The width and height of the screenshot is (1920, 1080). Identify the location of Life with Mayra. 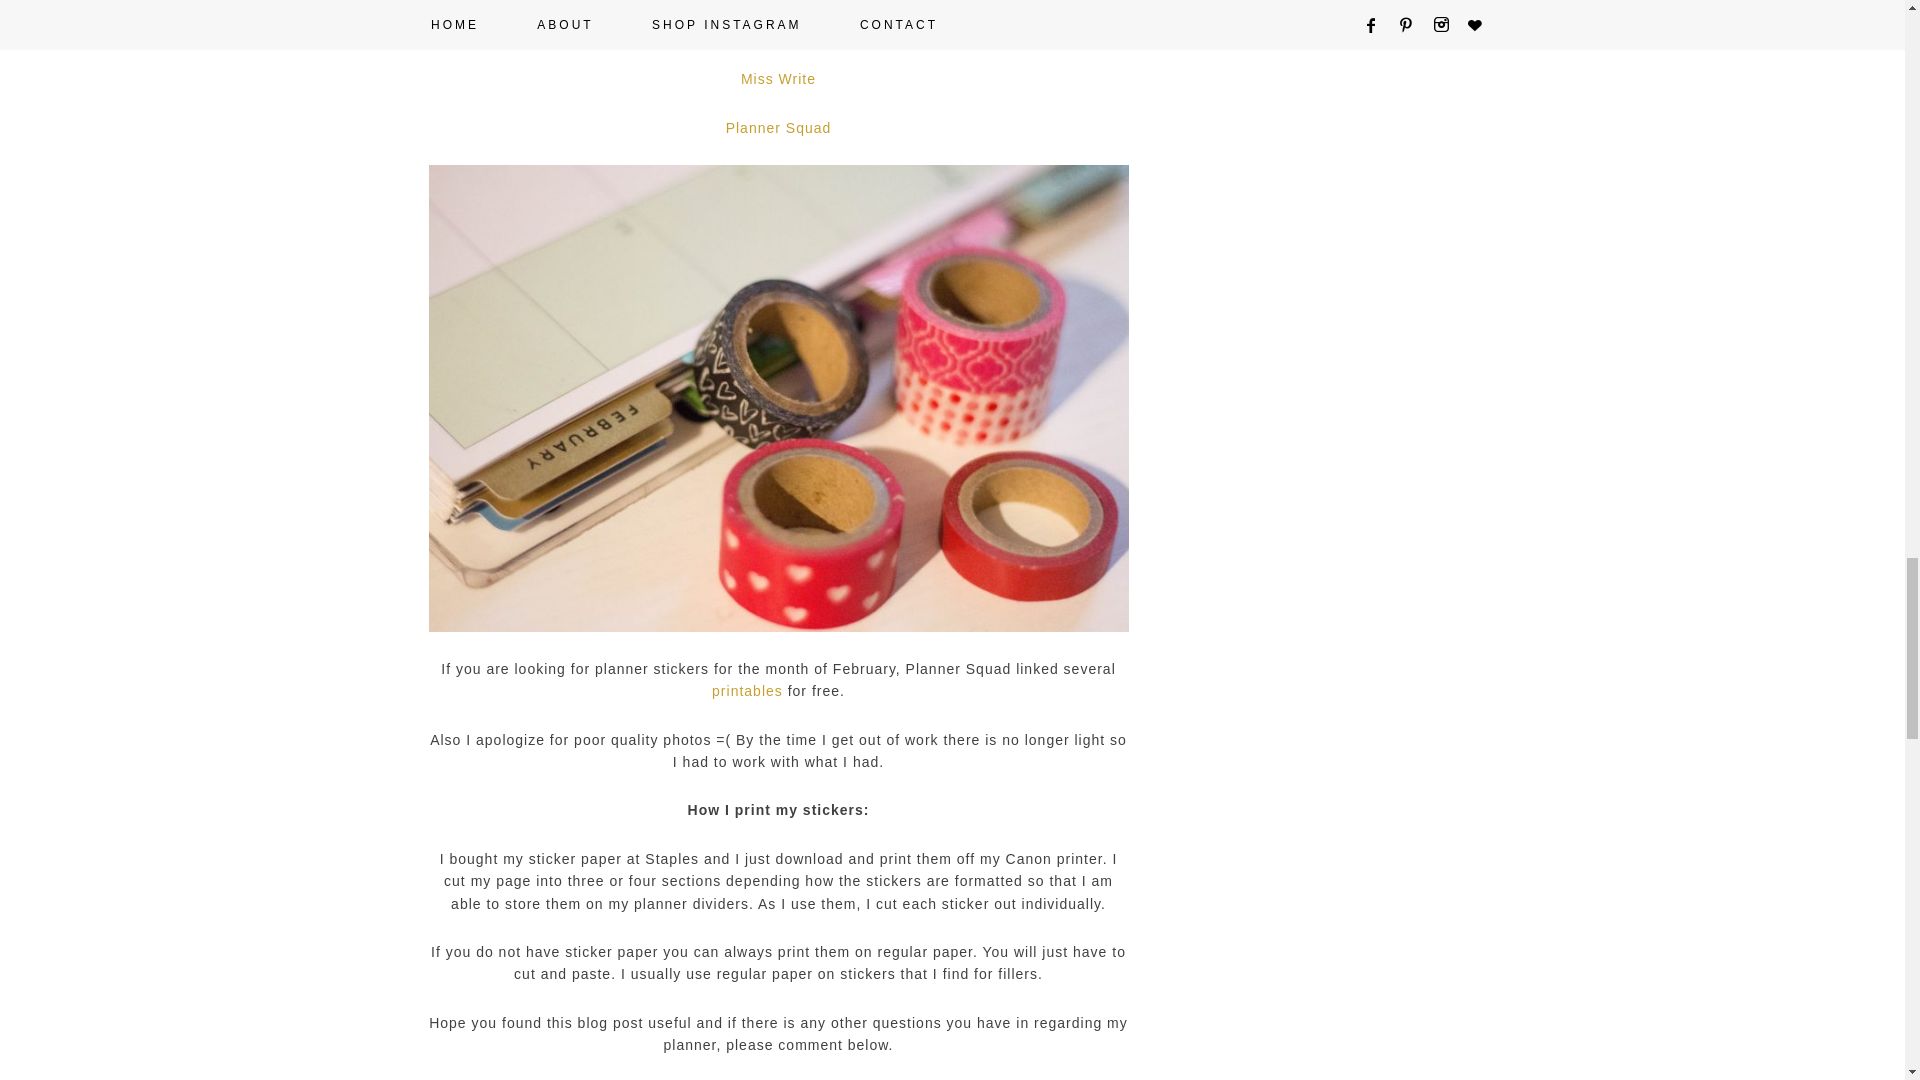
(778, 30).